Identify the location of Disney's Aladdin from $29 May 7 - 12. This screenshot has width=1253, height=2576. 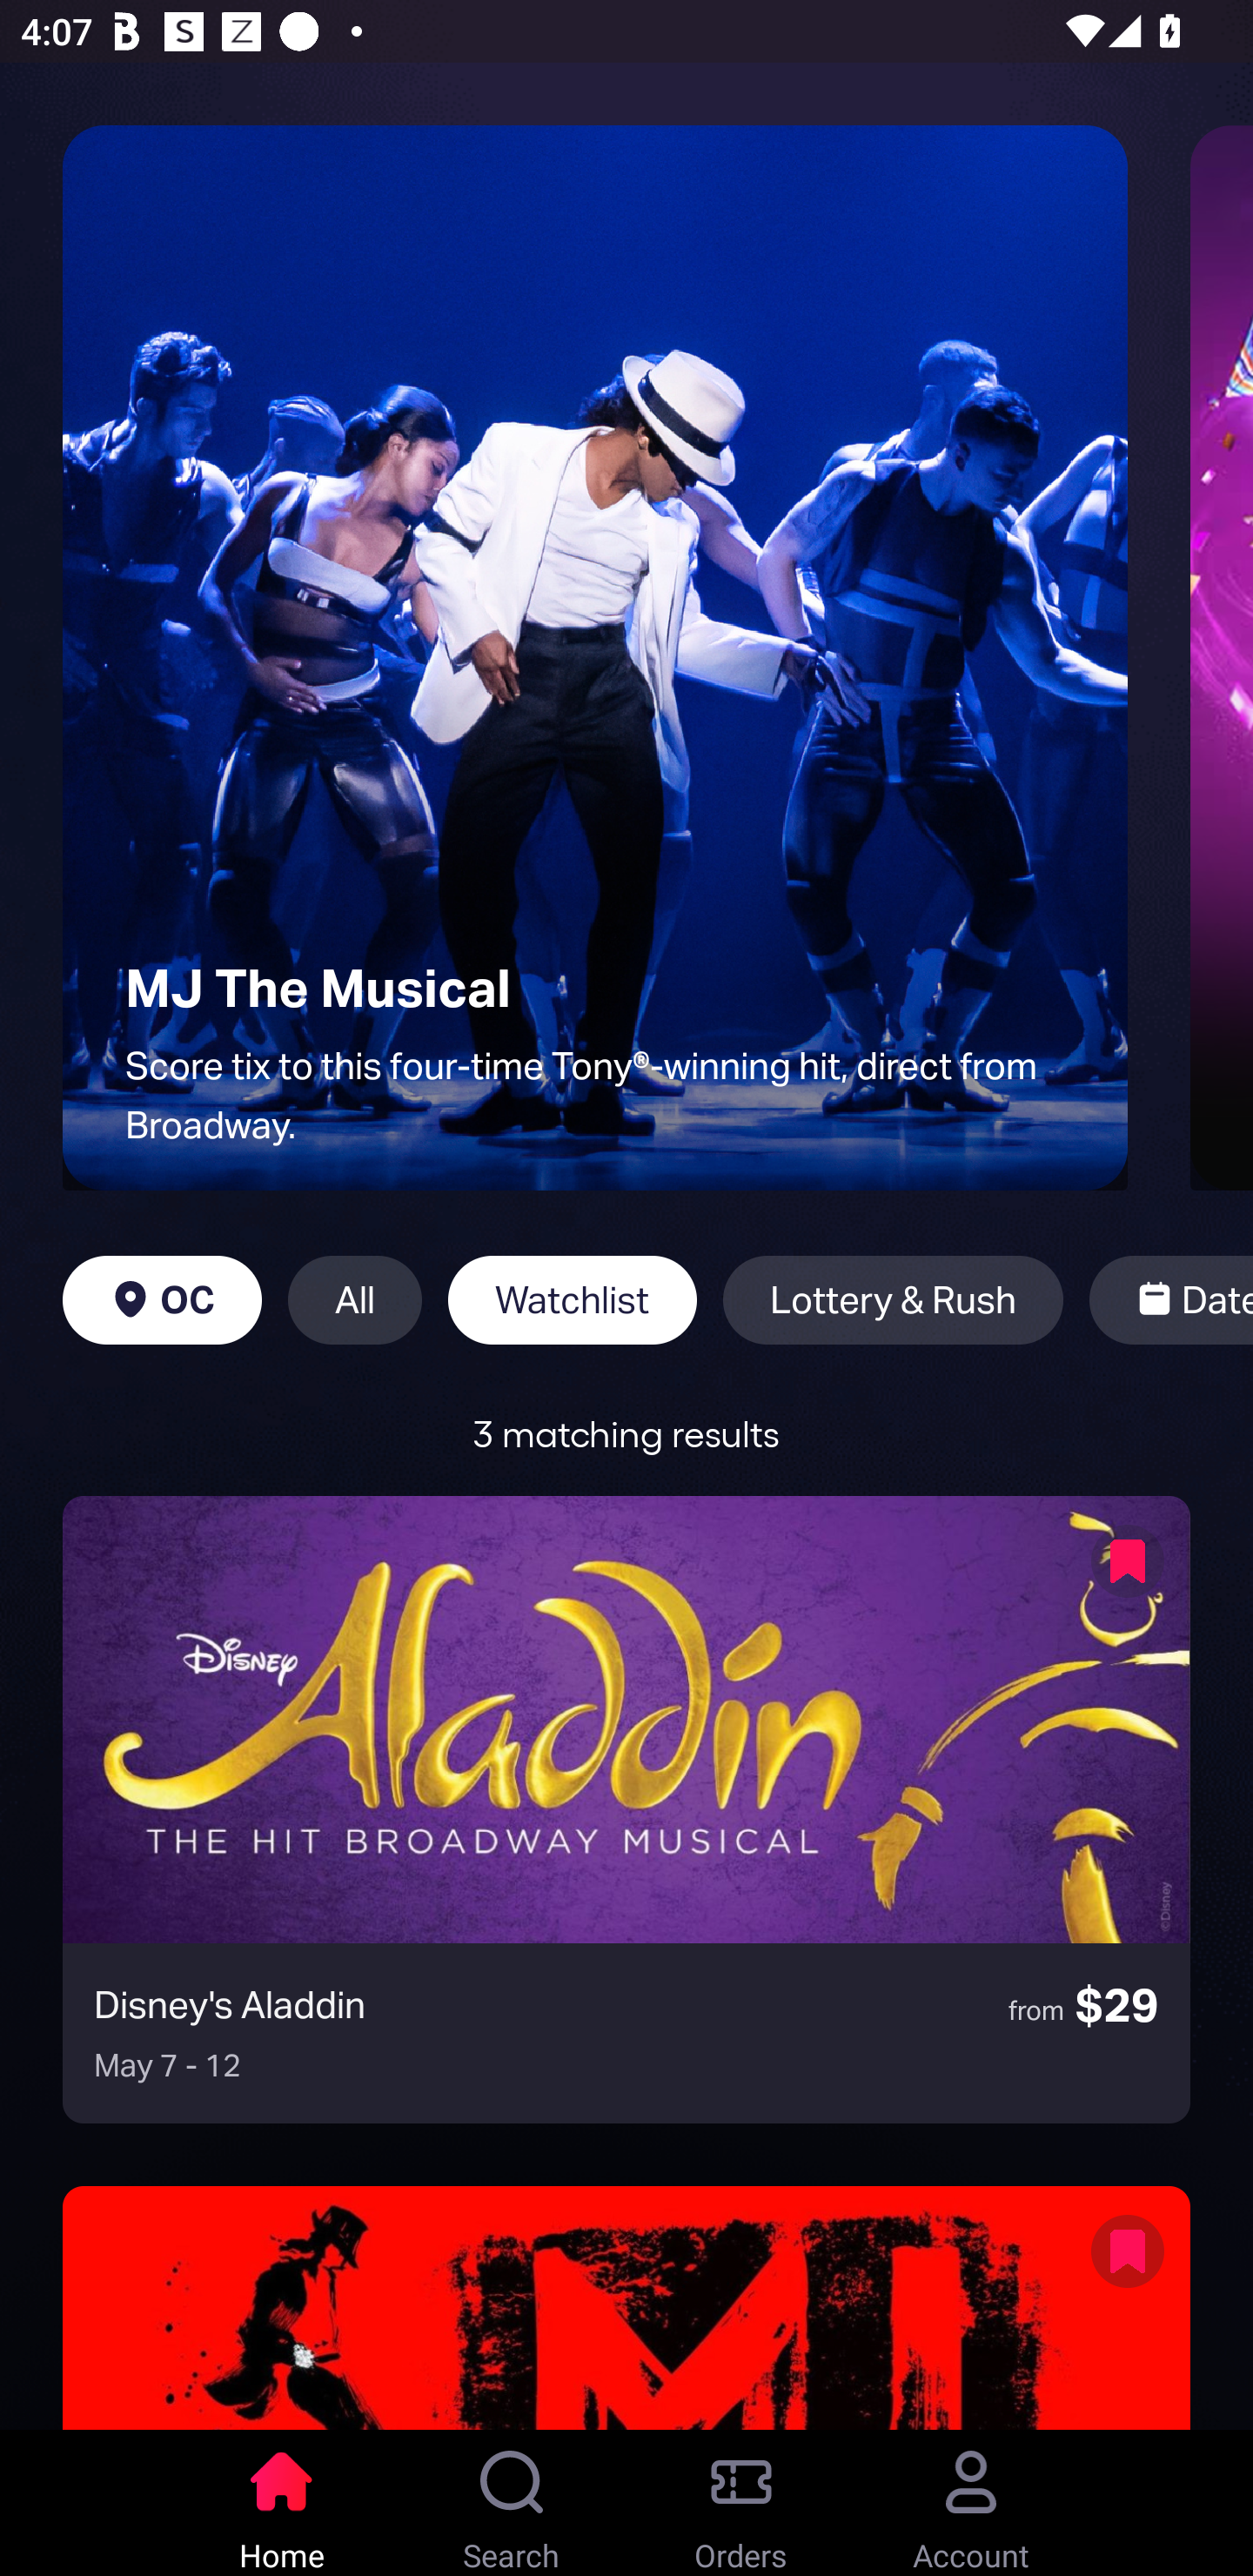
(626, 1809).